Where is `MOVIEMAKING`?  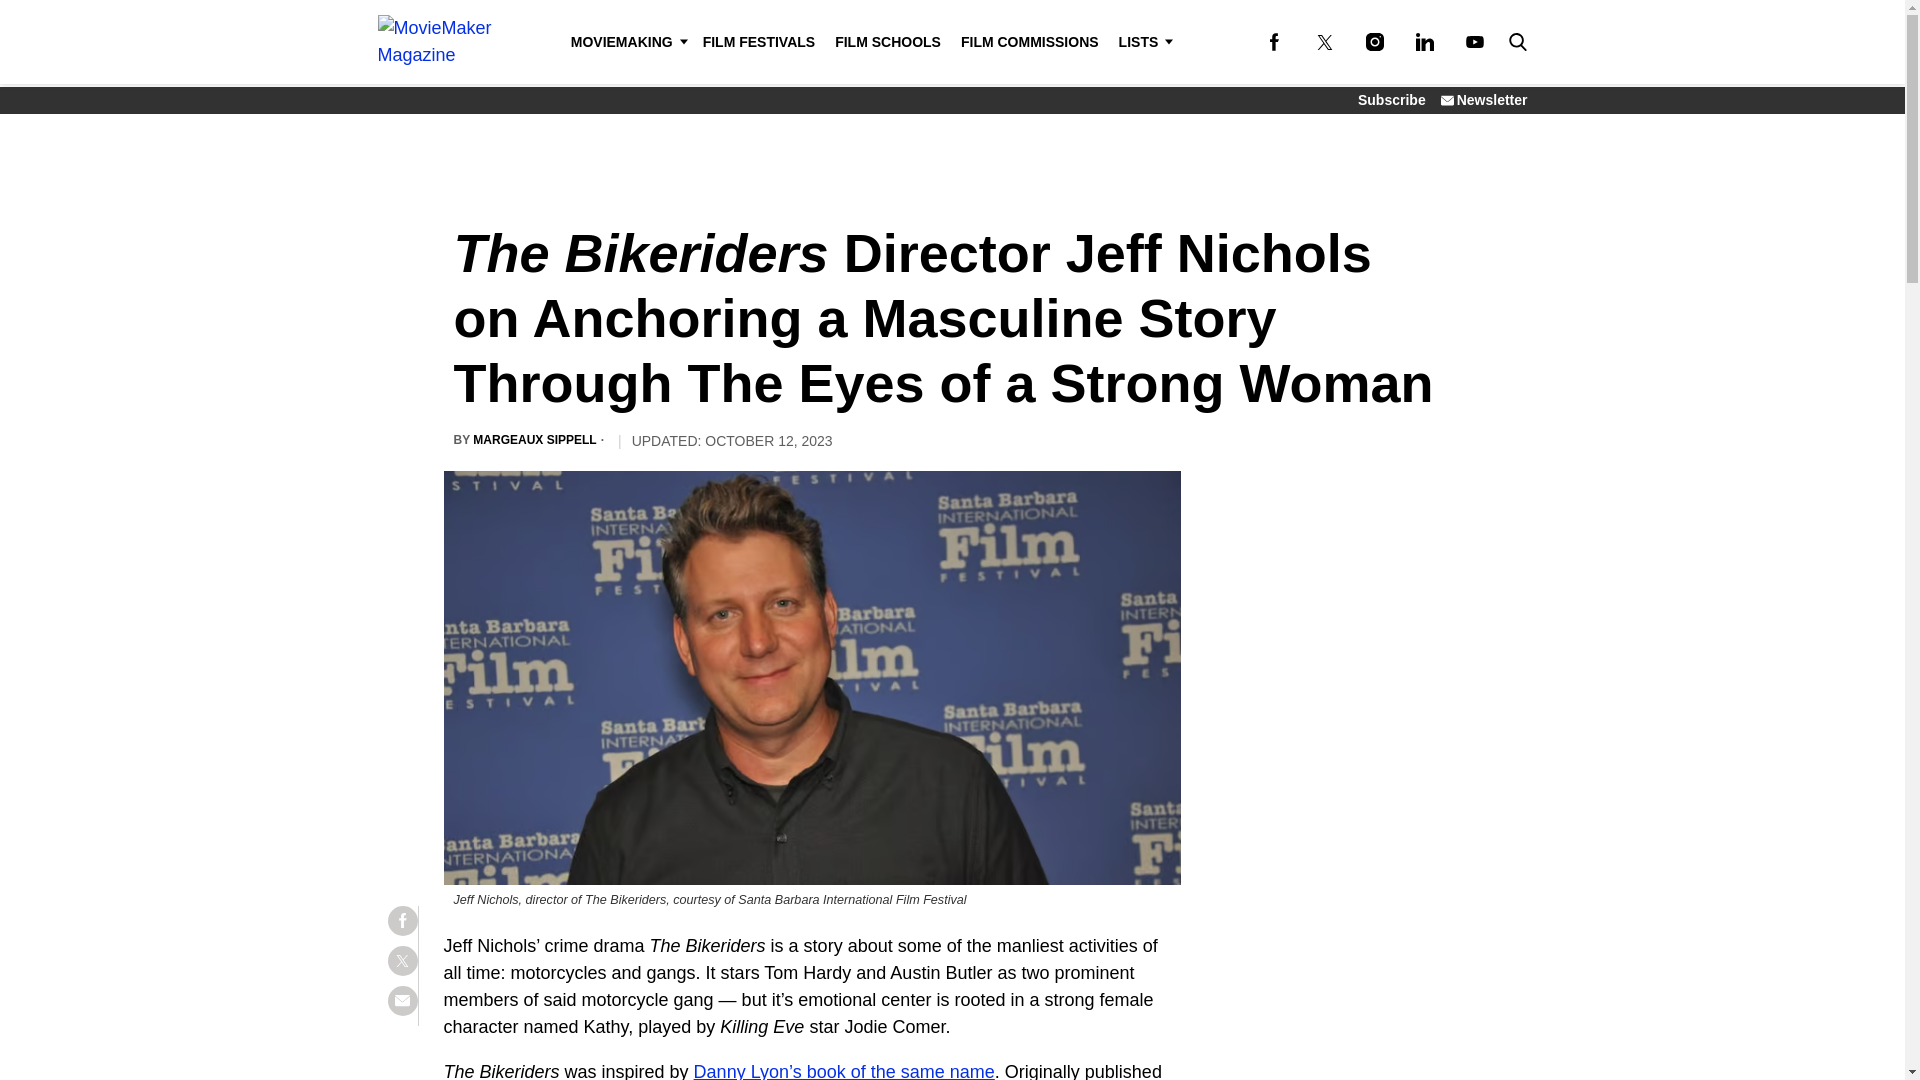 MOVIEMAKING is located at coordinates (626, 42).